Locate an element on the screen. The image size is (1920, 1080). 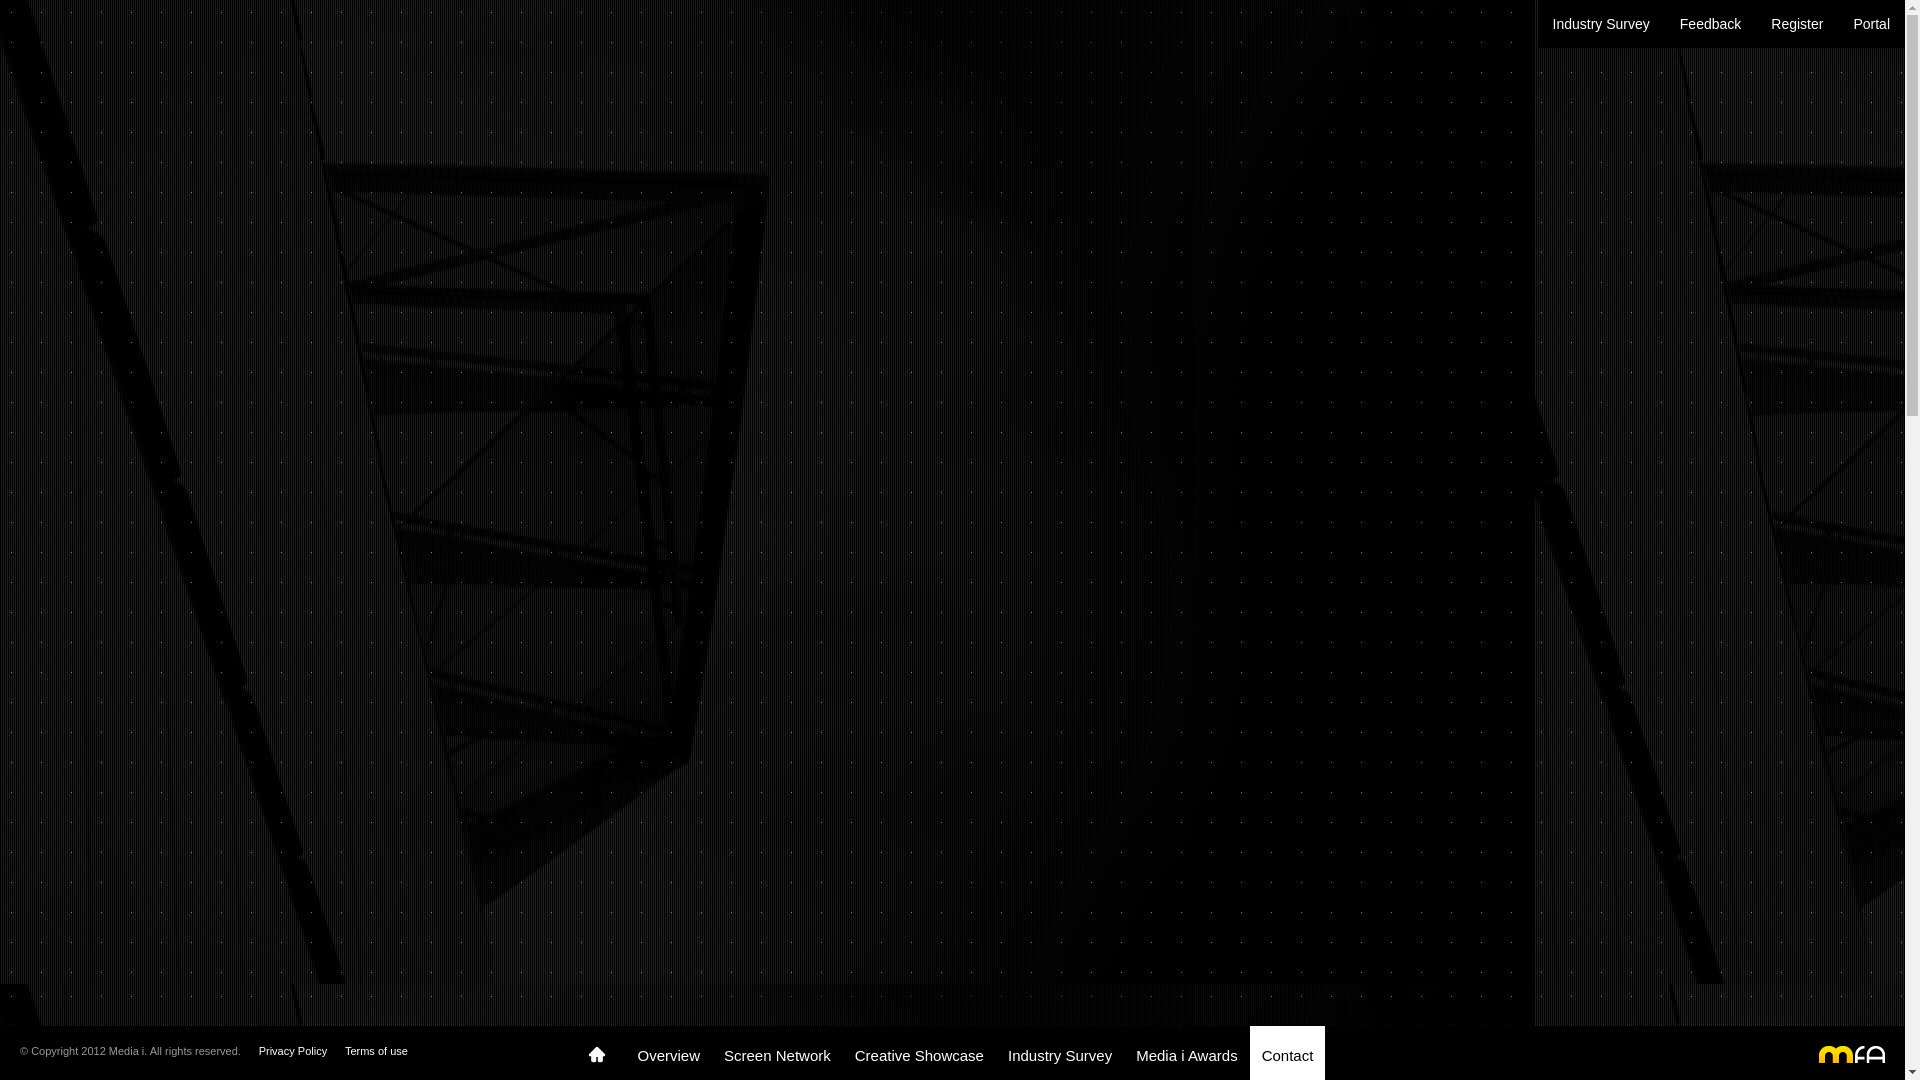
Industry Survey is located at coordinates (1602, 24).